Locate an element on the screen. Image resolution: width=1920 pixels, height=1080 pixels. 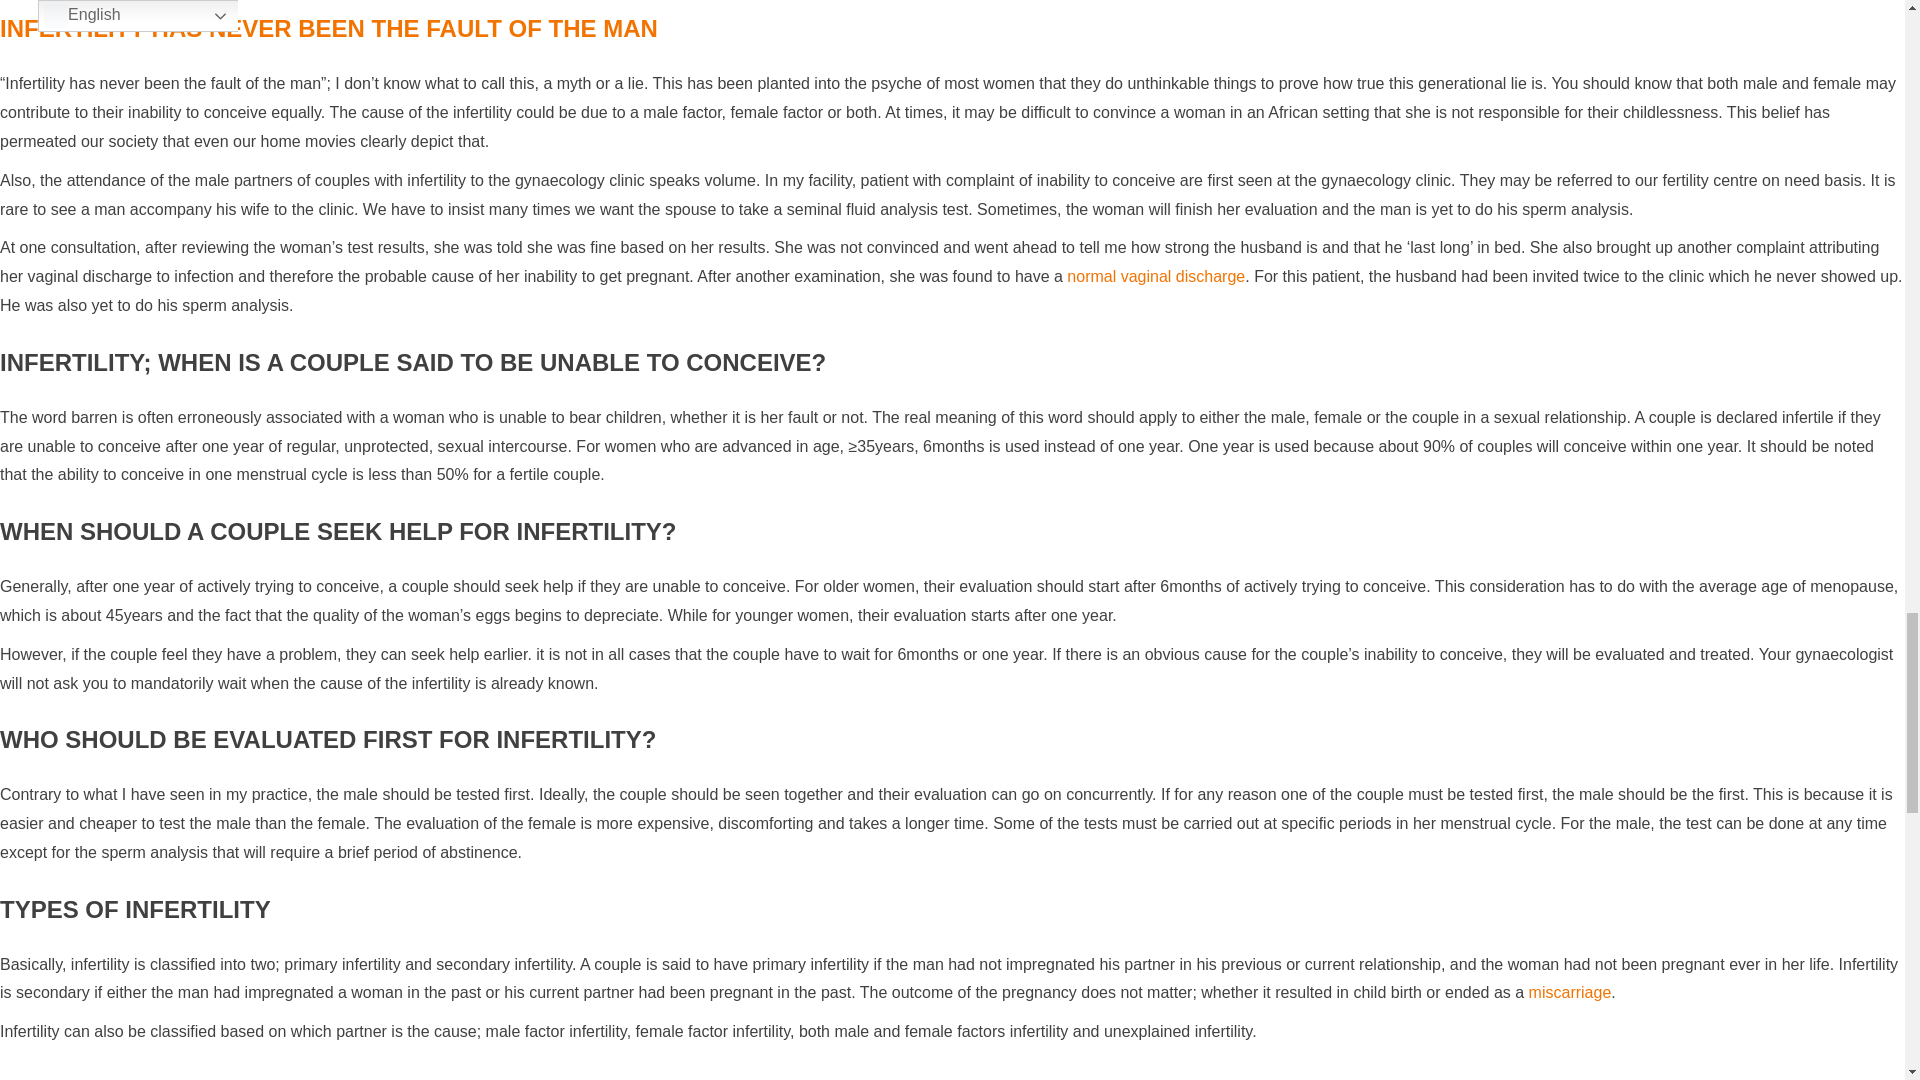
normal vaginal discharge is located at coordinates (1156, 276).